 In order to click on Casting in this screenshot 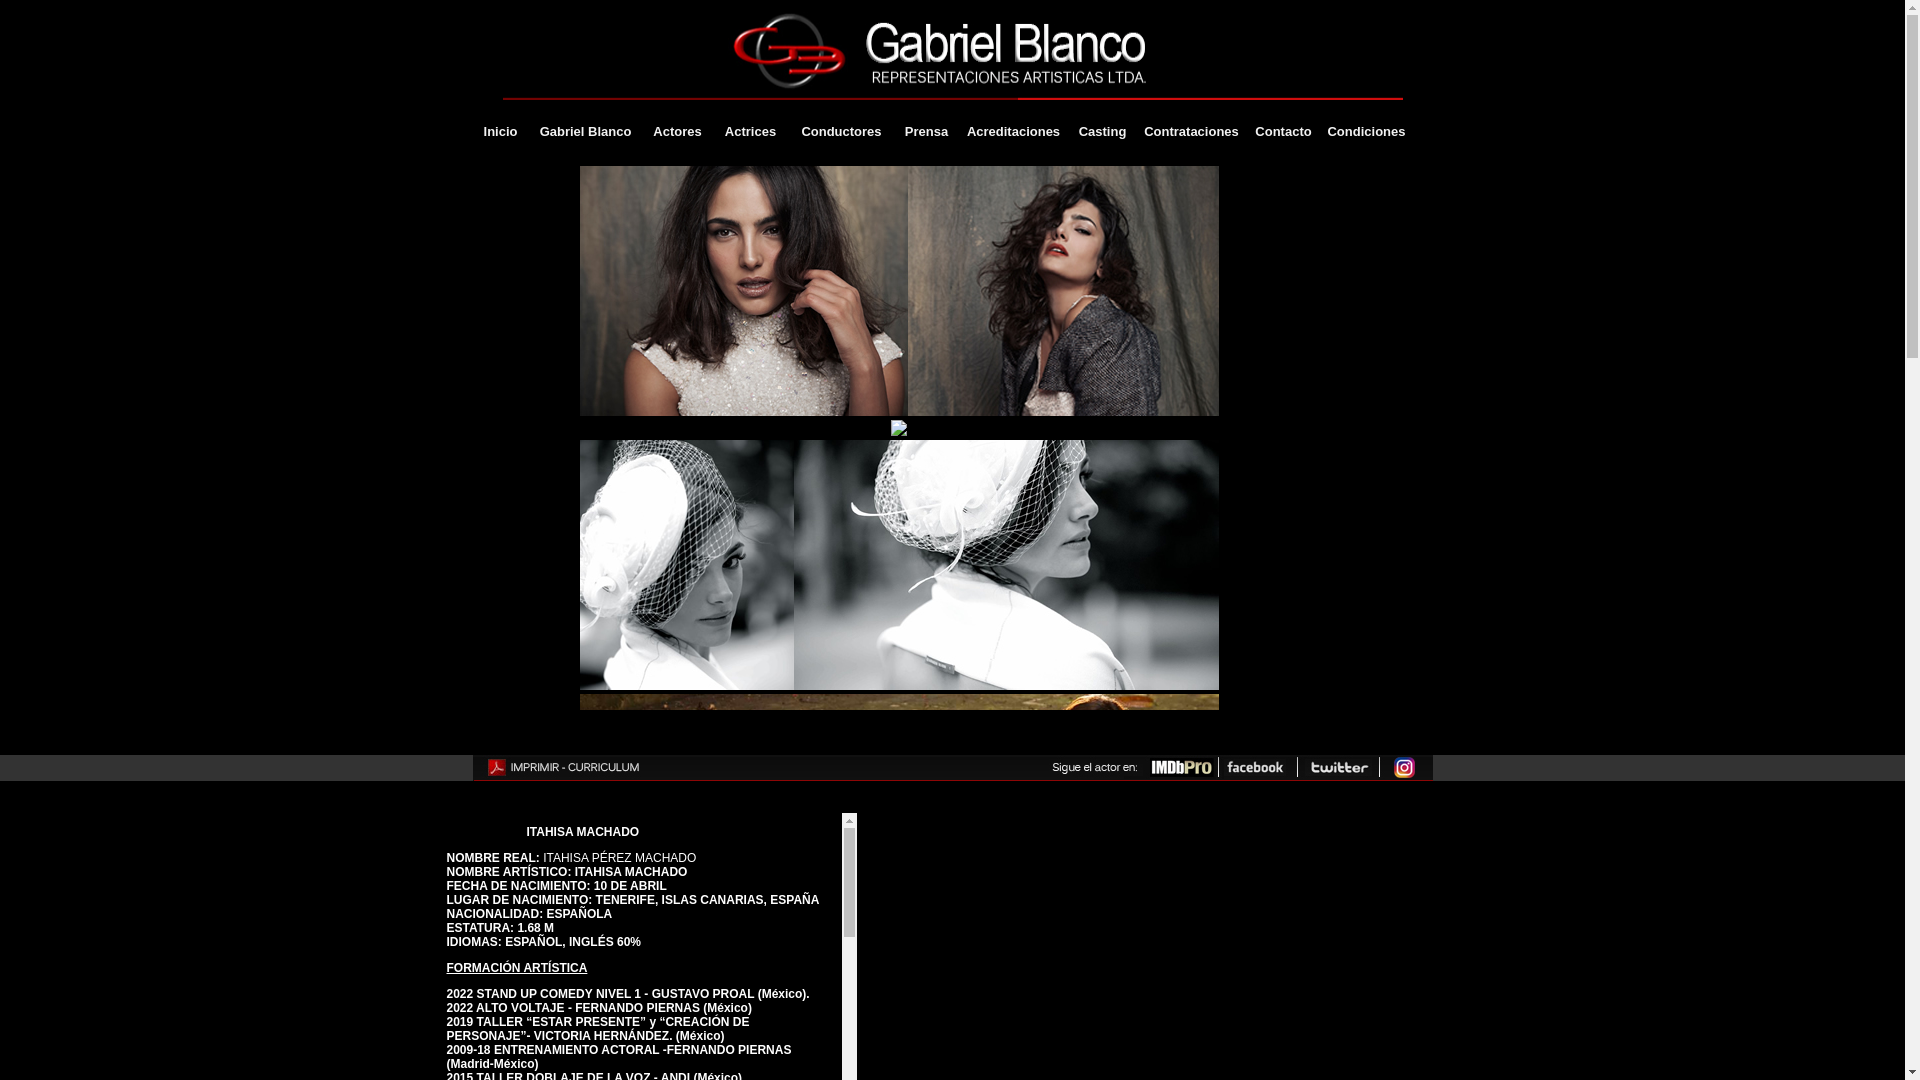, I will do `click(1102, 132)`.